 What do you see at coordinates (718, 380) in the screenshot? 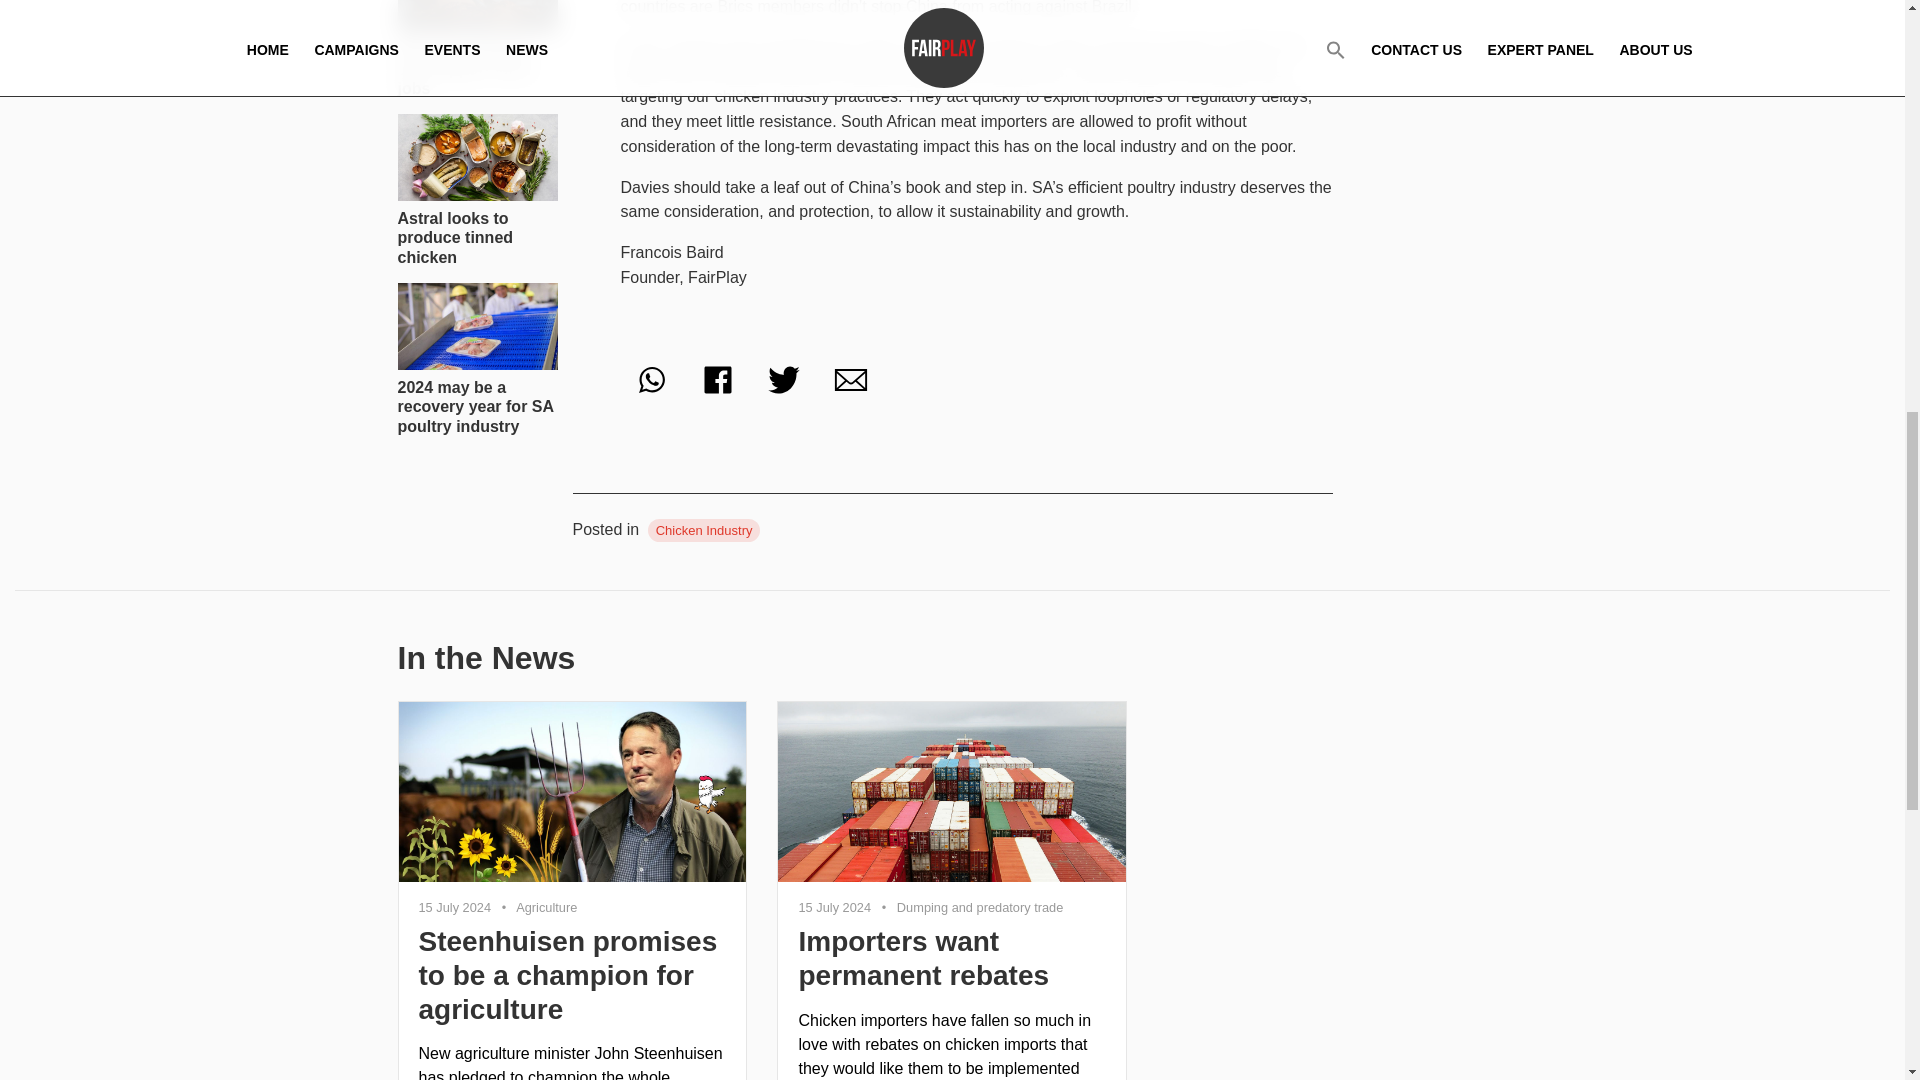
I see `Share on Facebook` at bounding box center [718, 380].